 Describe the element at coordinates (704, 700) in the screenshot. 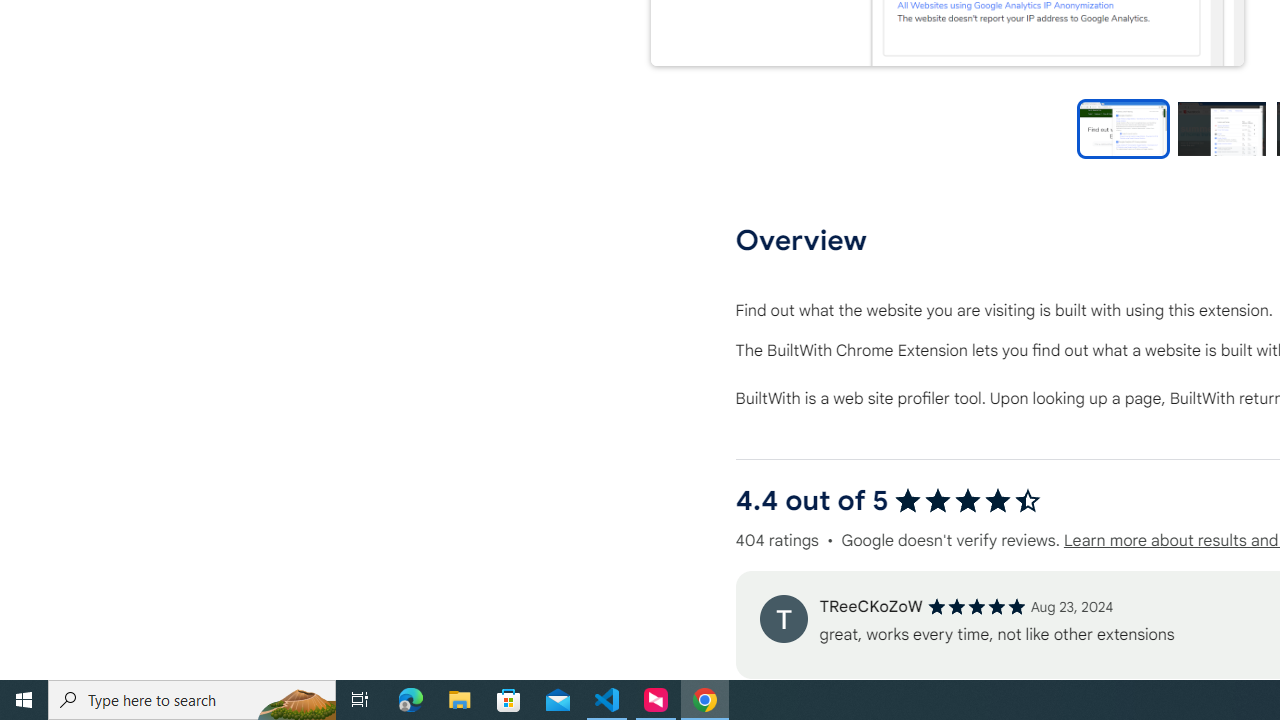

I see `Google Chrome - 1 running window` at that location.